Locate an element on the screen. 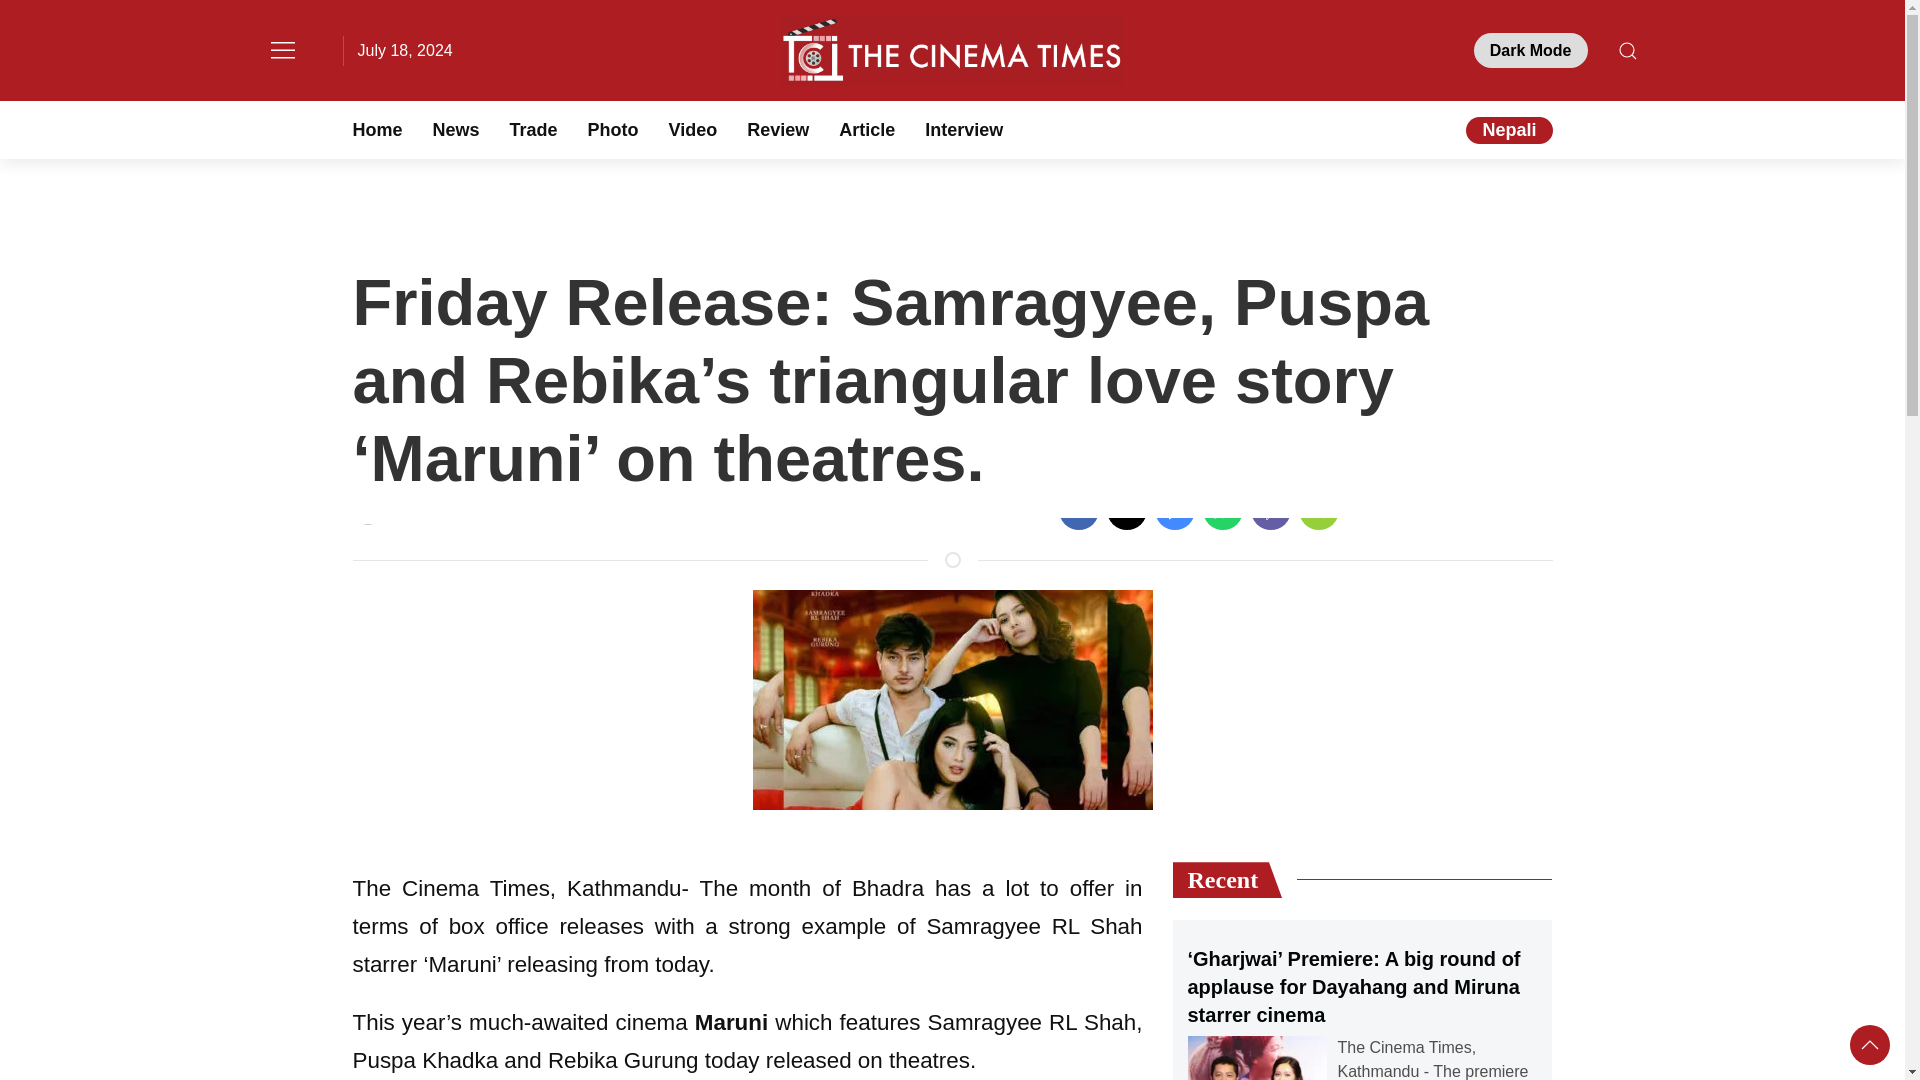  Article is located at coordinates (866, 130).